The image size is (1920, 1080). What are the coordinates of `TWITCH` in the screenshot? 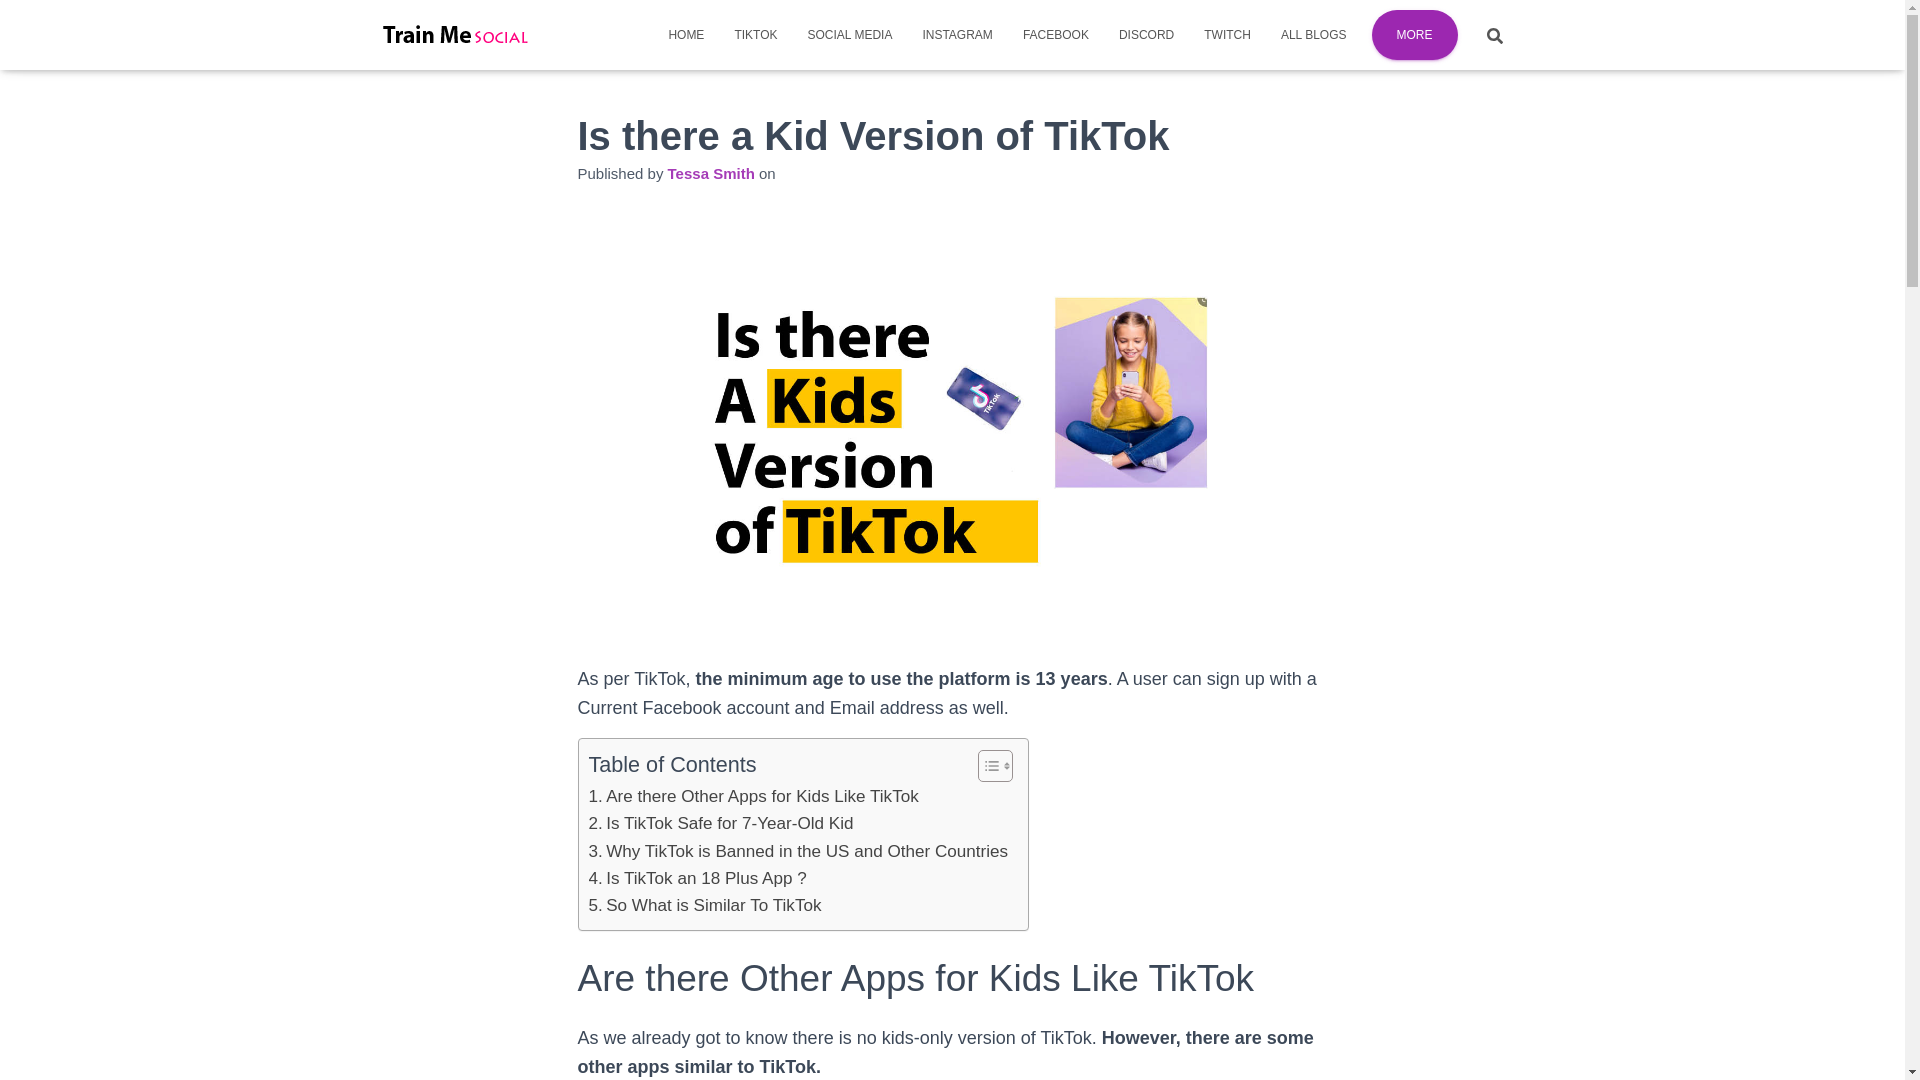 It's located at (1226, 34).